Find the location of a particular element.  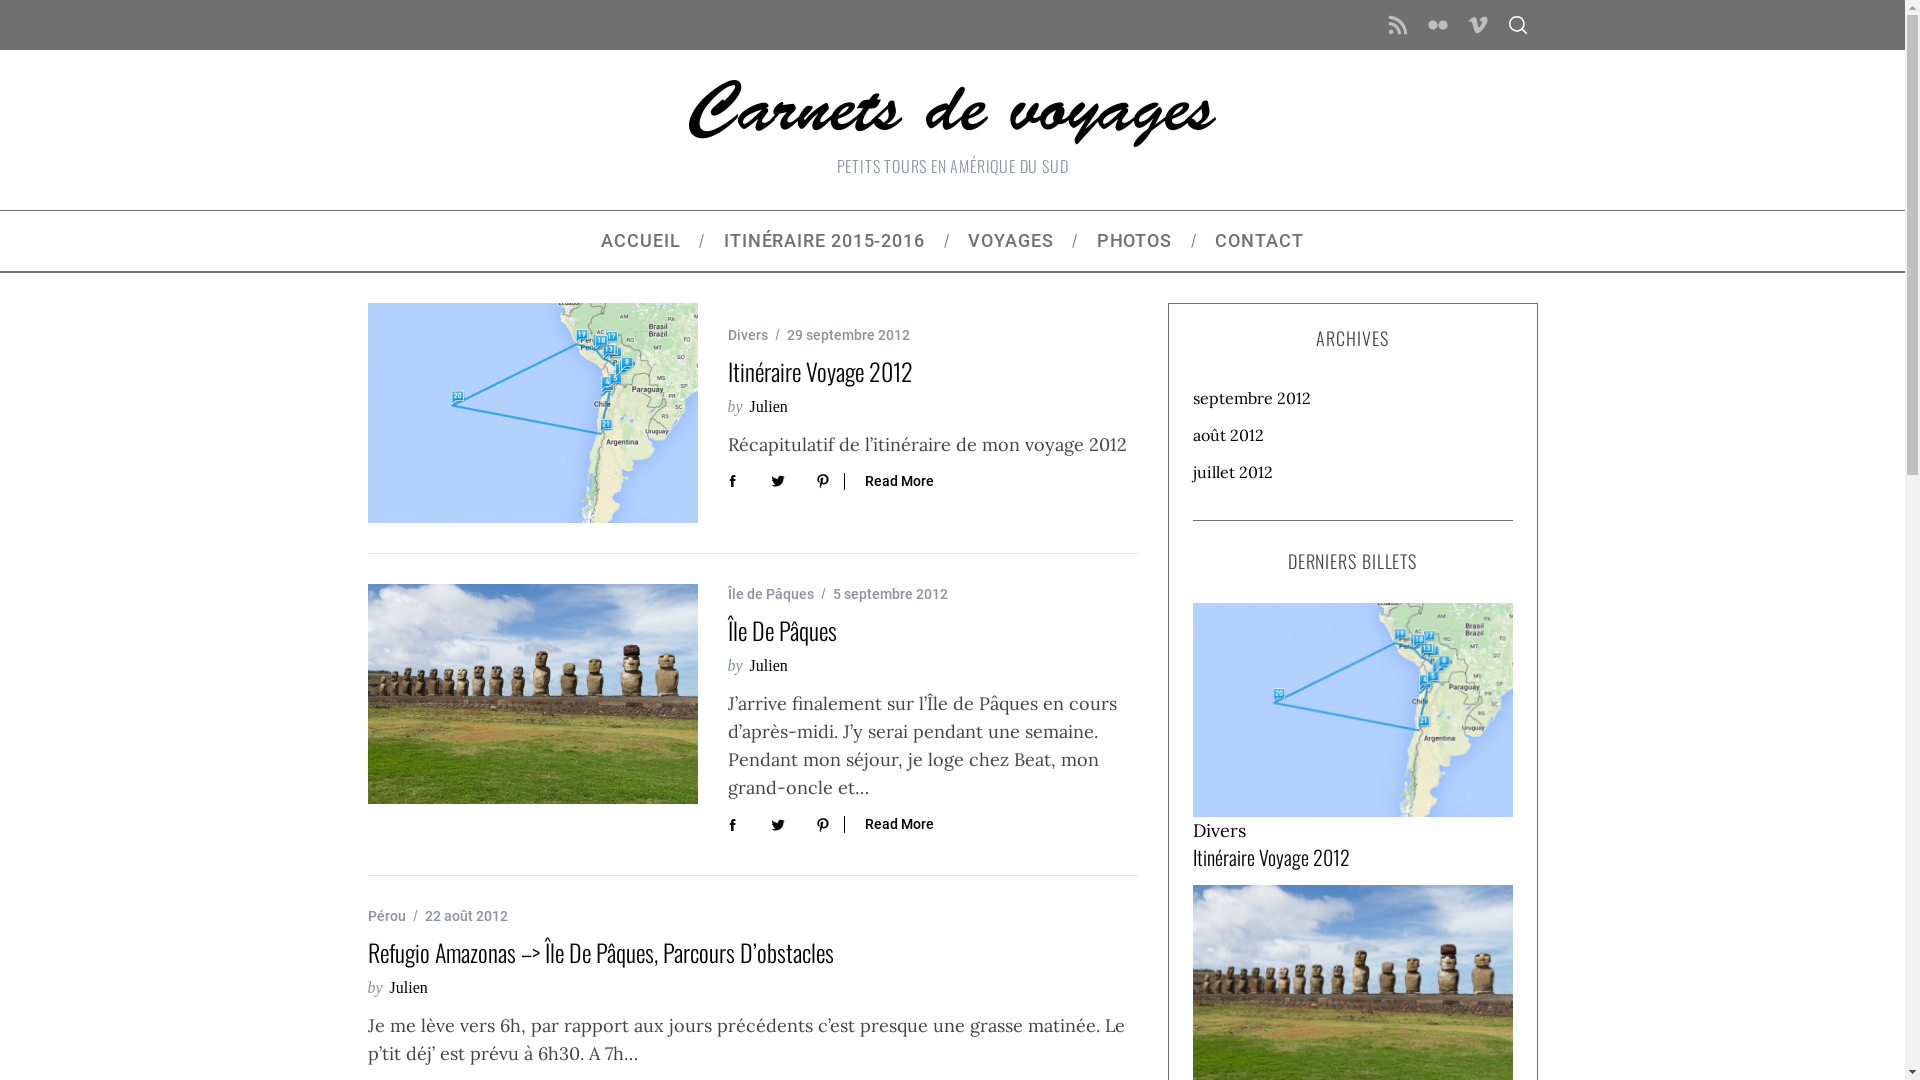

CONTACT is located at coordinates (1260, 241).